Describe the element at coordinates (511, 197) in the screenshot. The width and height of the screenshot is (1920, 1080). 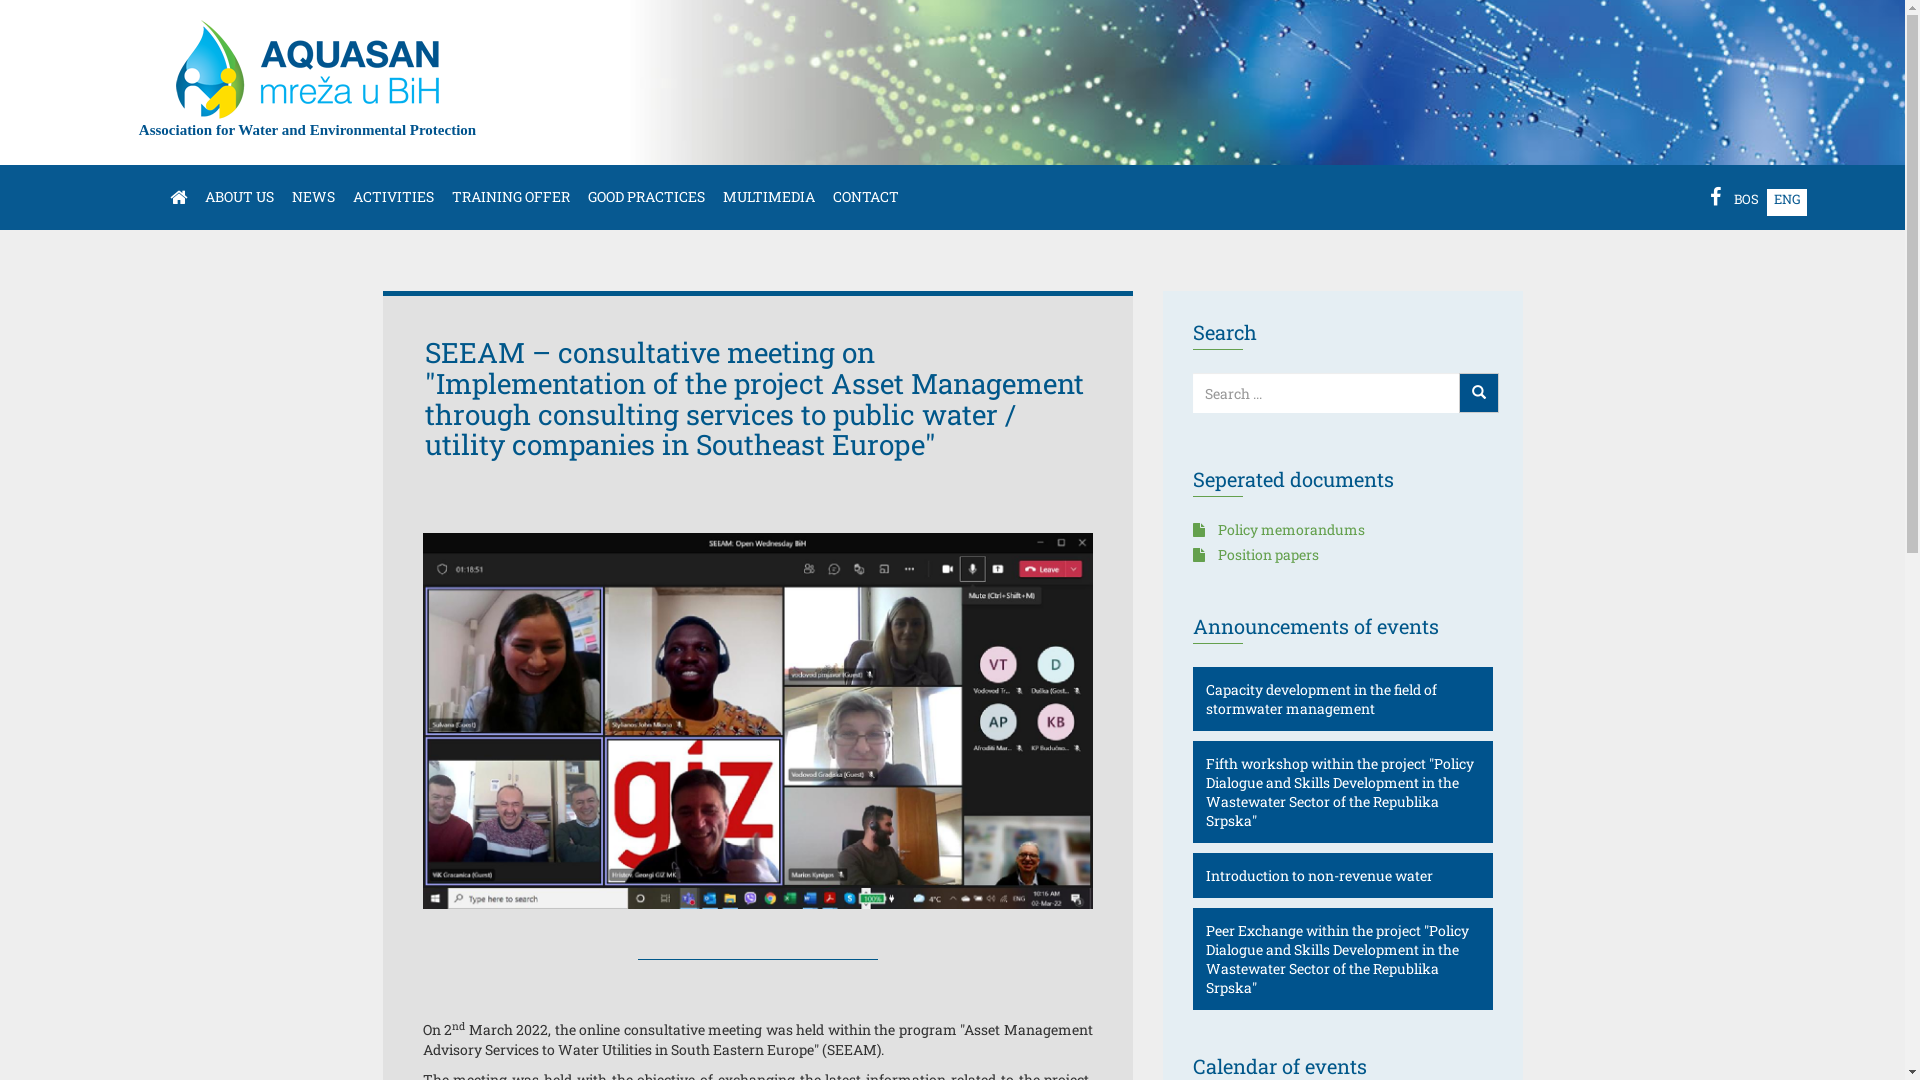
I see `TRAINING OFFER` at that location.